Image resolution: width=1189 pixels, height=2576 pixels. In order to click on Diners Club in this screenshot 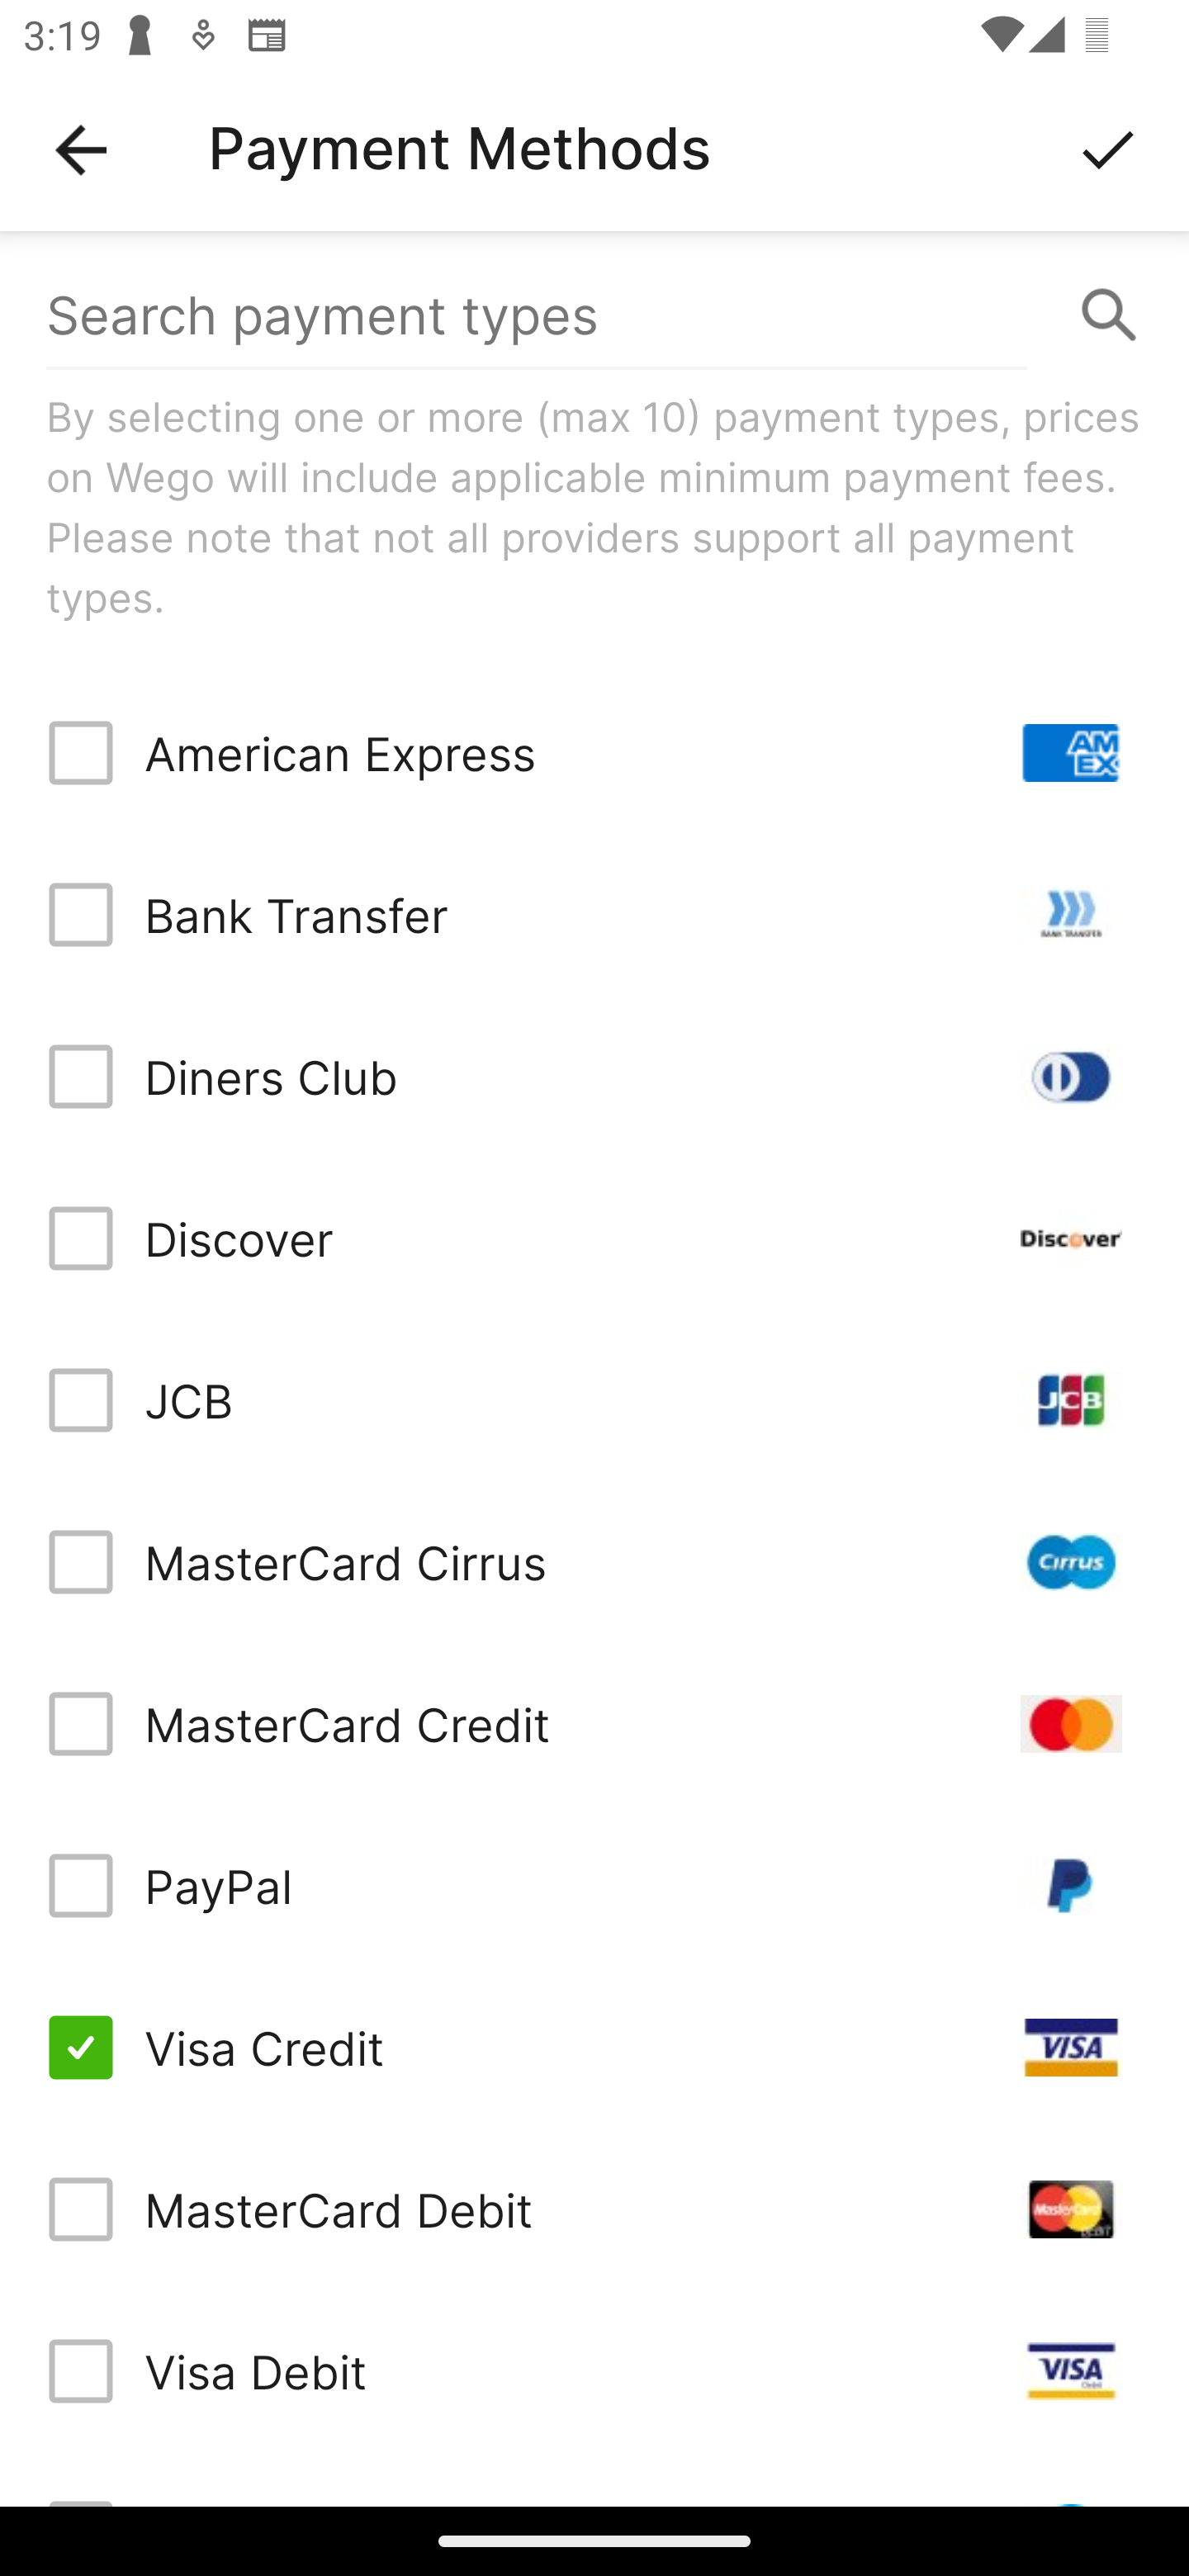, I will do `click(594, 1077)`.